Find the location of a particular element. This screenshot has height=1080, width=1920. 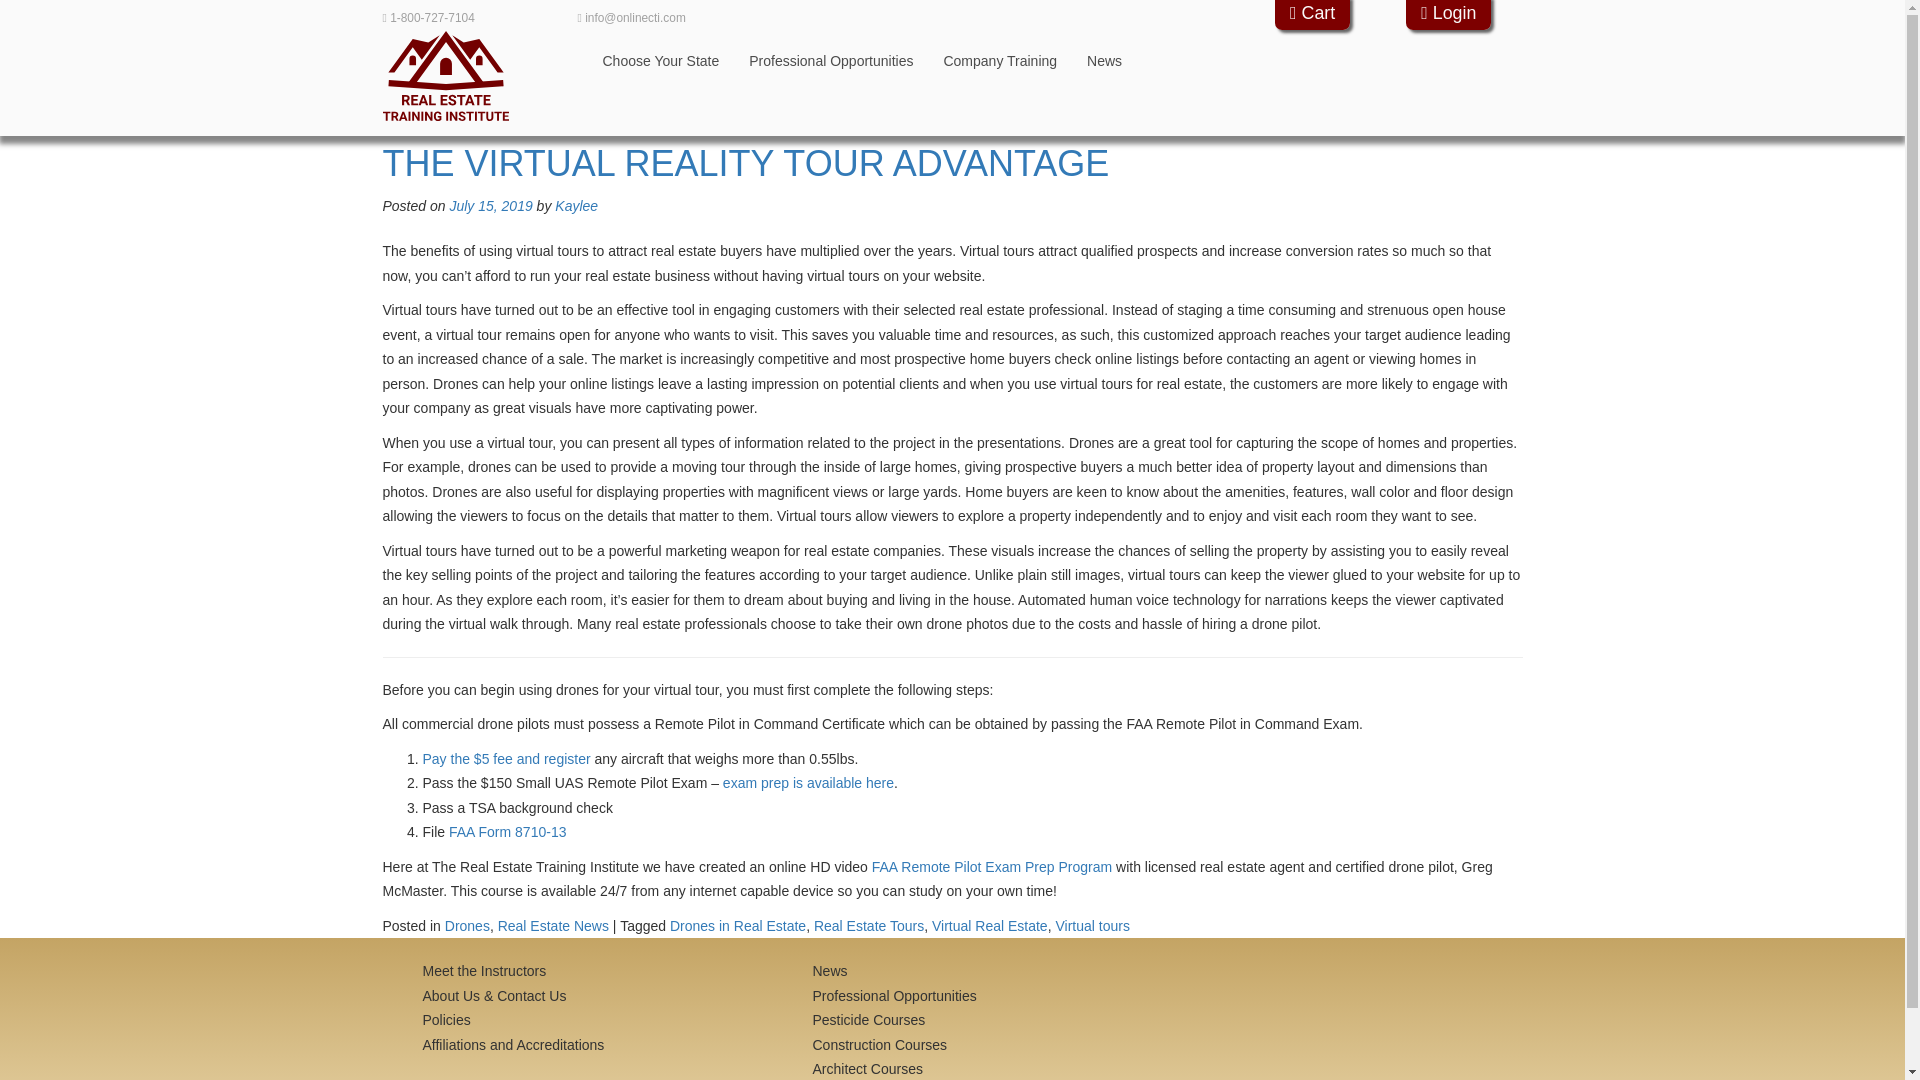

Choose Your State is located at coordinates (661, 60).